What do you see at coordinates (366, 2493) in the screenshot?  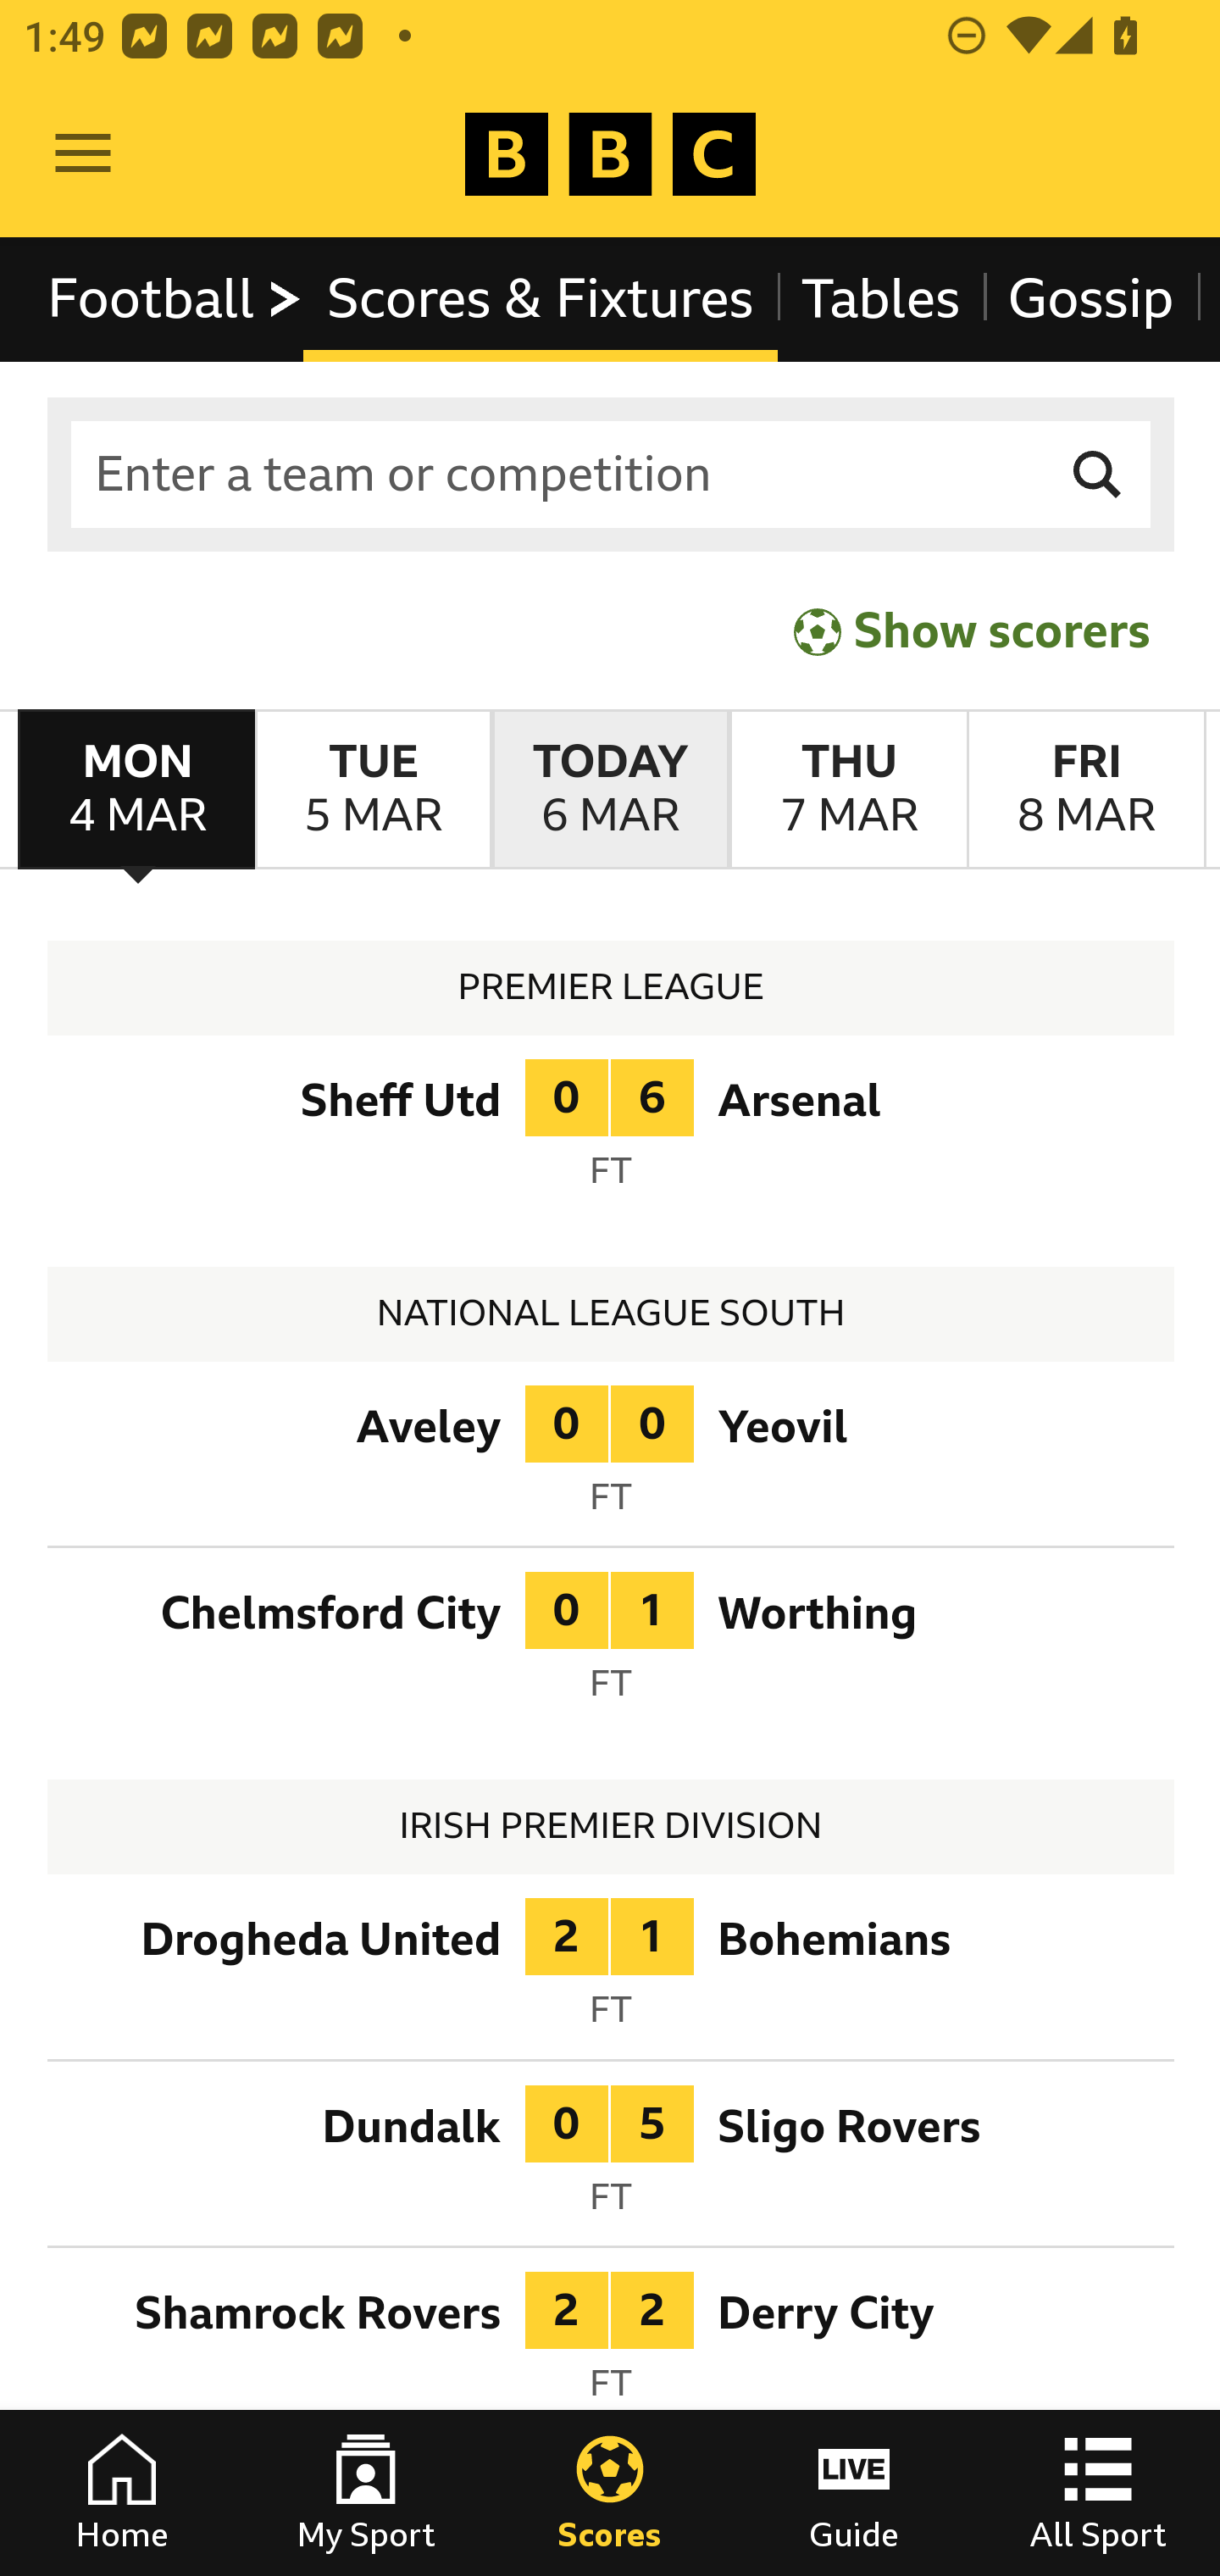 I see `My Sport` at bounding box center [366, 2493].